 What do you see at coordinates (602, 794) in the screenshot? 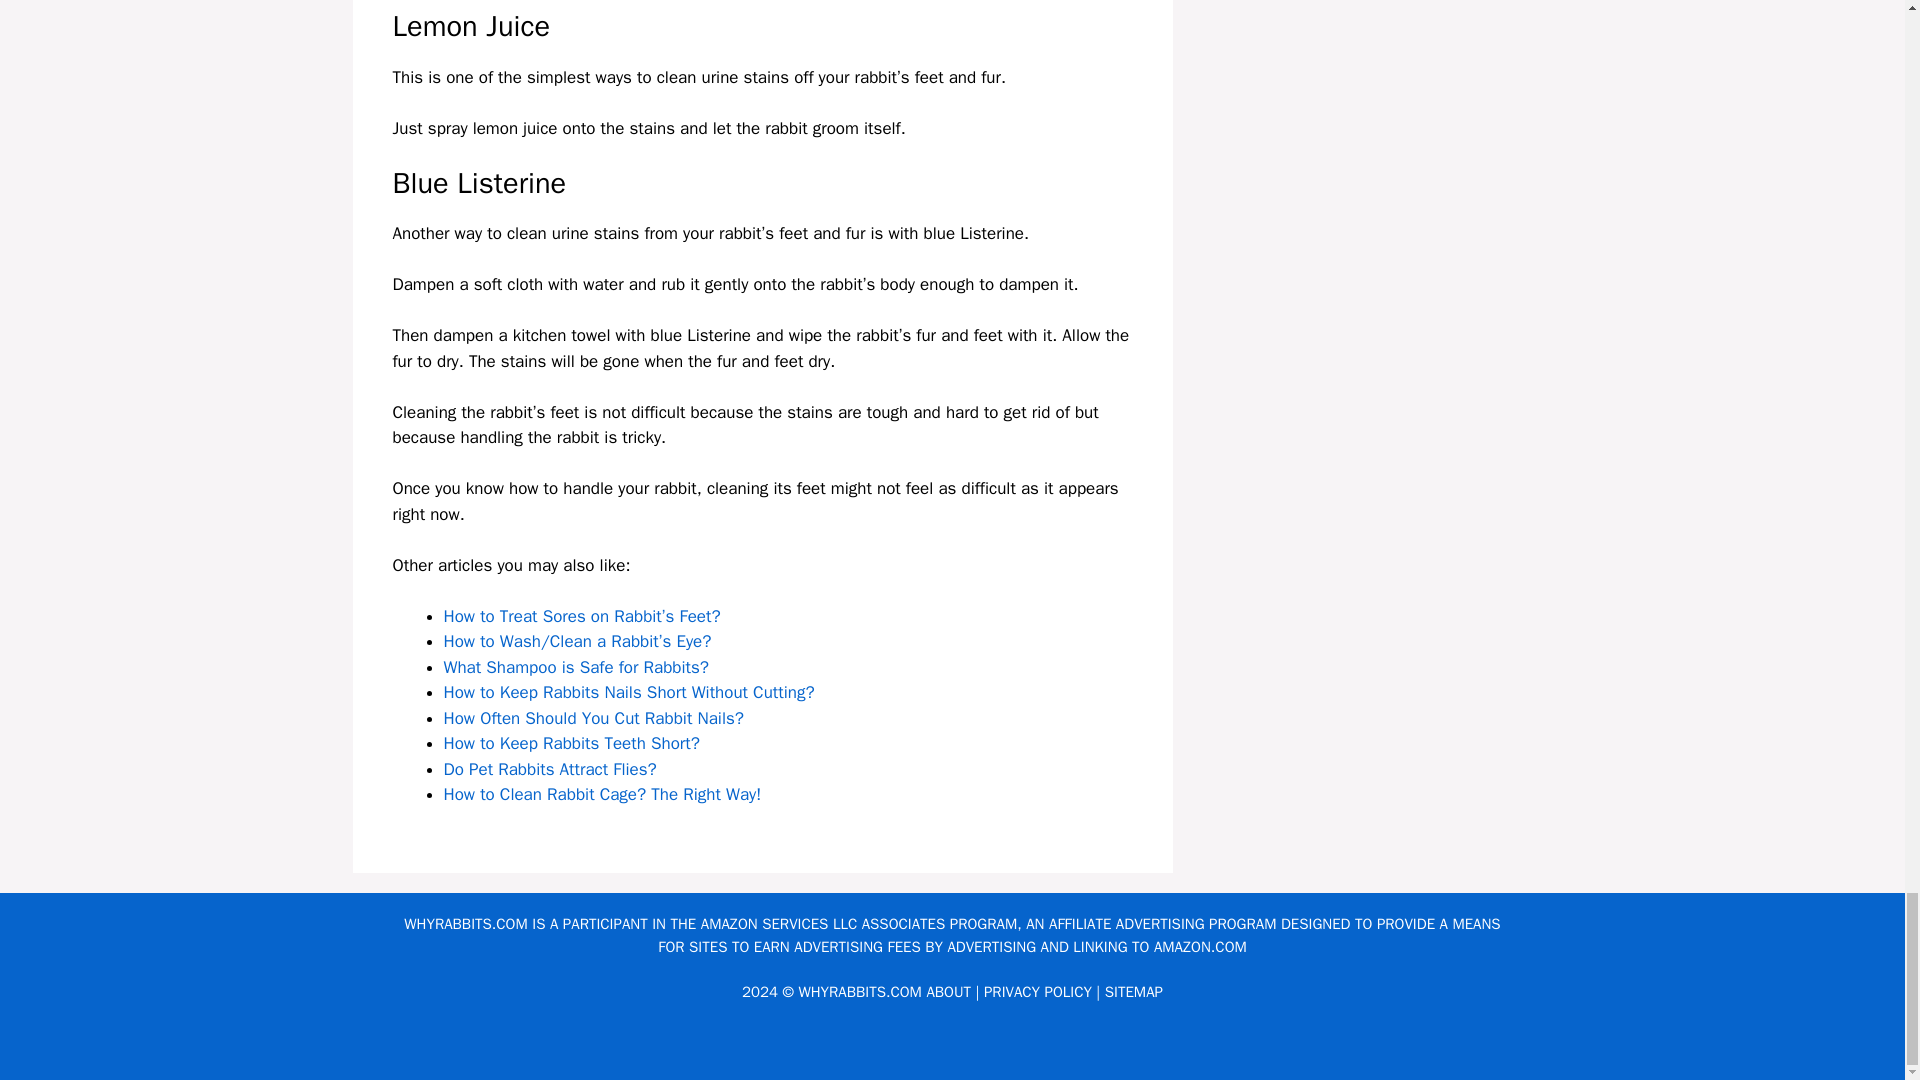
I see `How to Clean Rabbit Cage? The Right Way!` at bounding box center [602, 794].